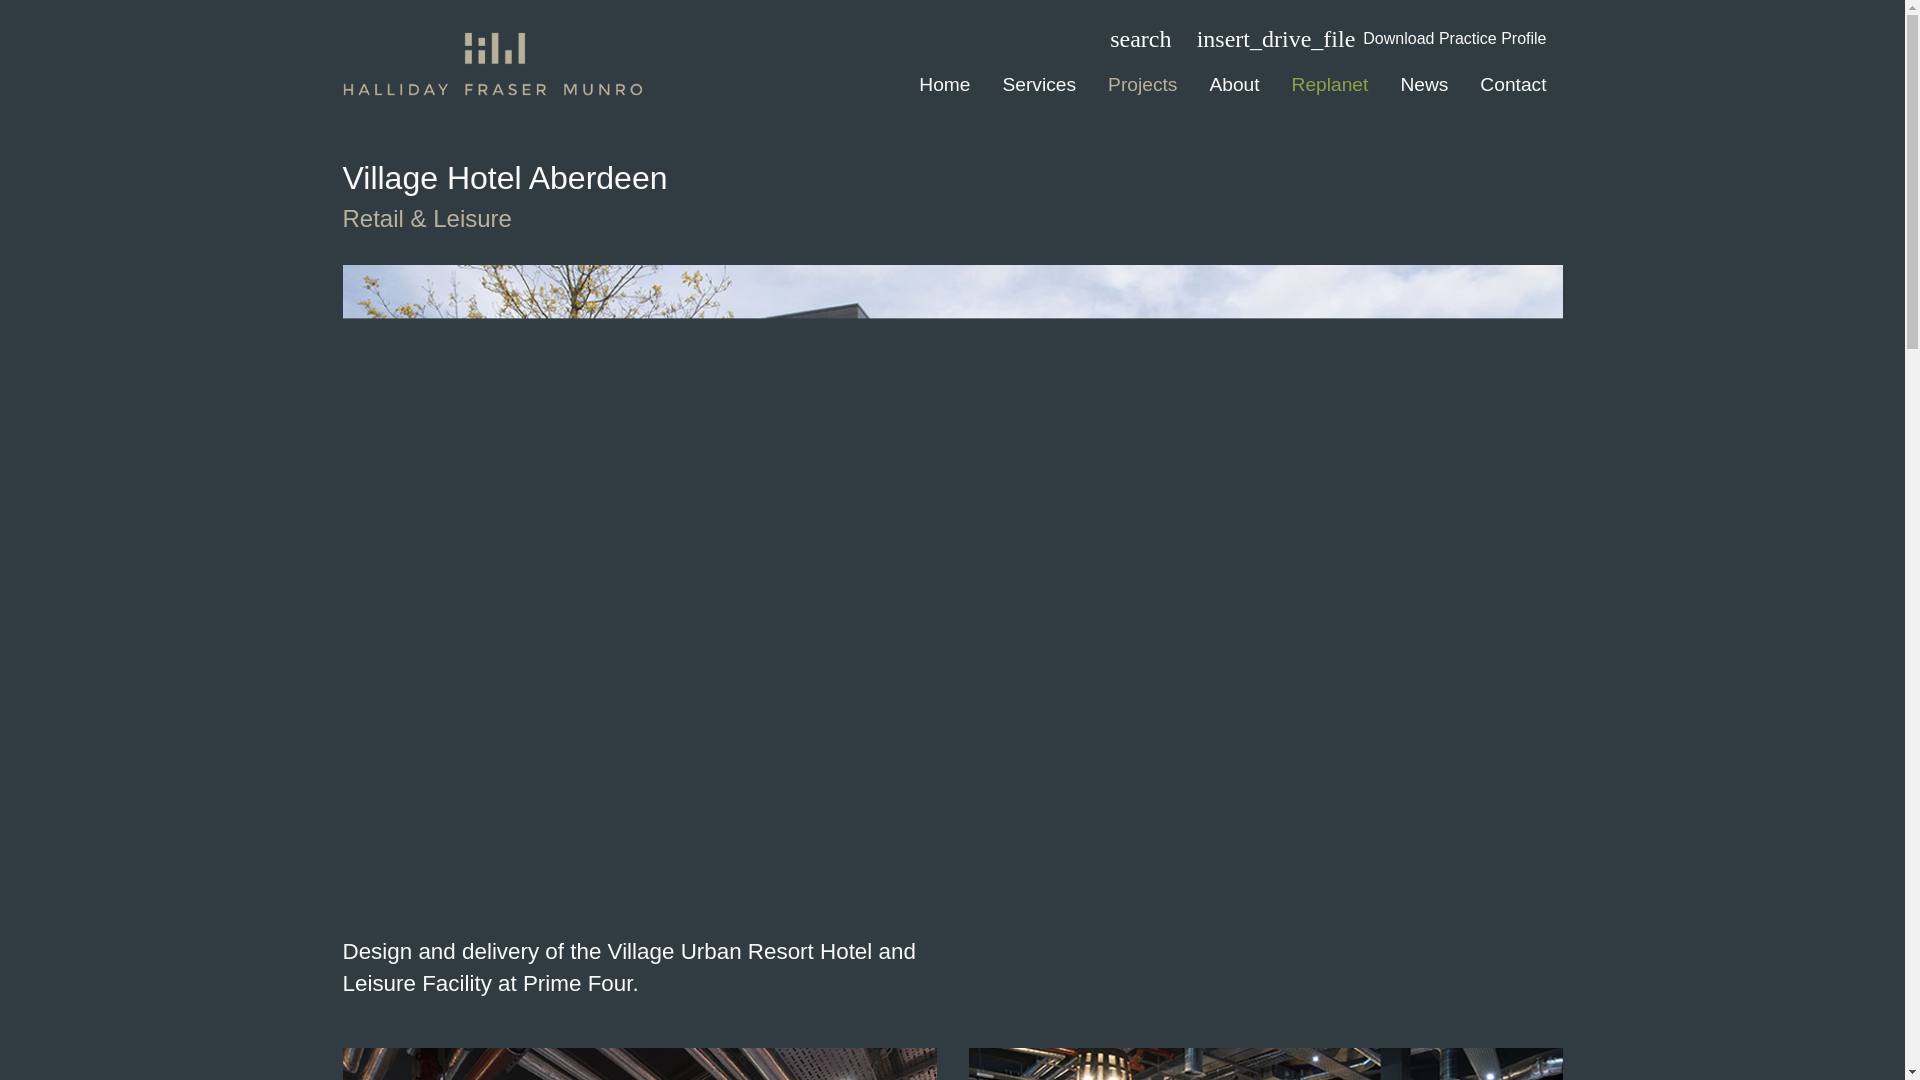  Describe the element at coordinates (1060, 38) in the screenshot. I see `Go` at that location.